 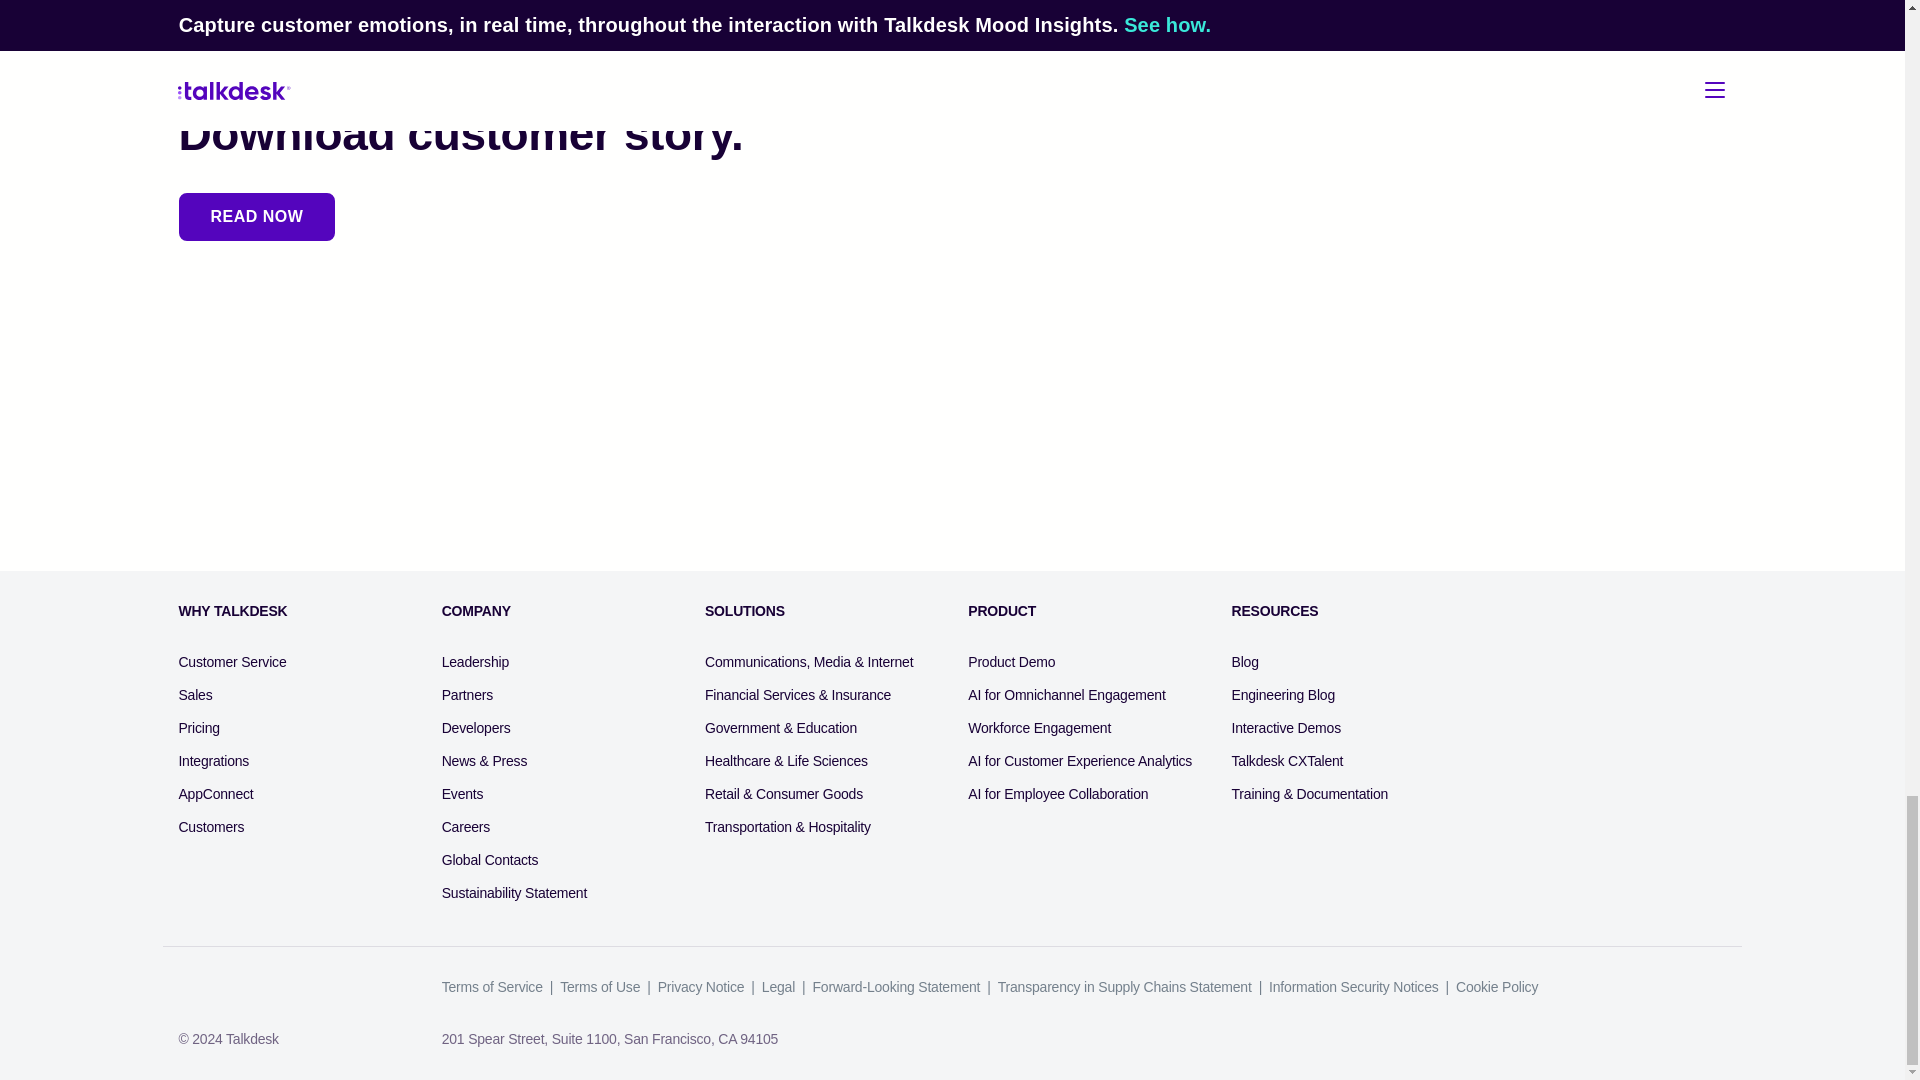 What do you see at coordinates (257, 216) in the screenshot?
I see `READ NOW` at bounding box center [257, 216].